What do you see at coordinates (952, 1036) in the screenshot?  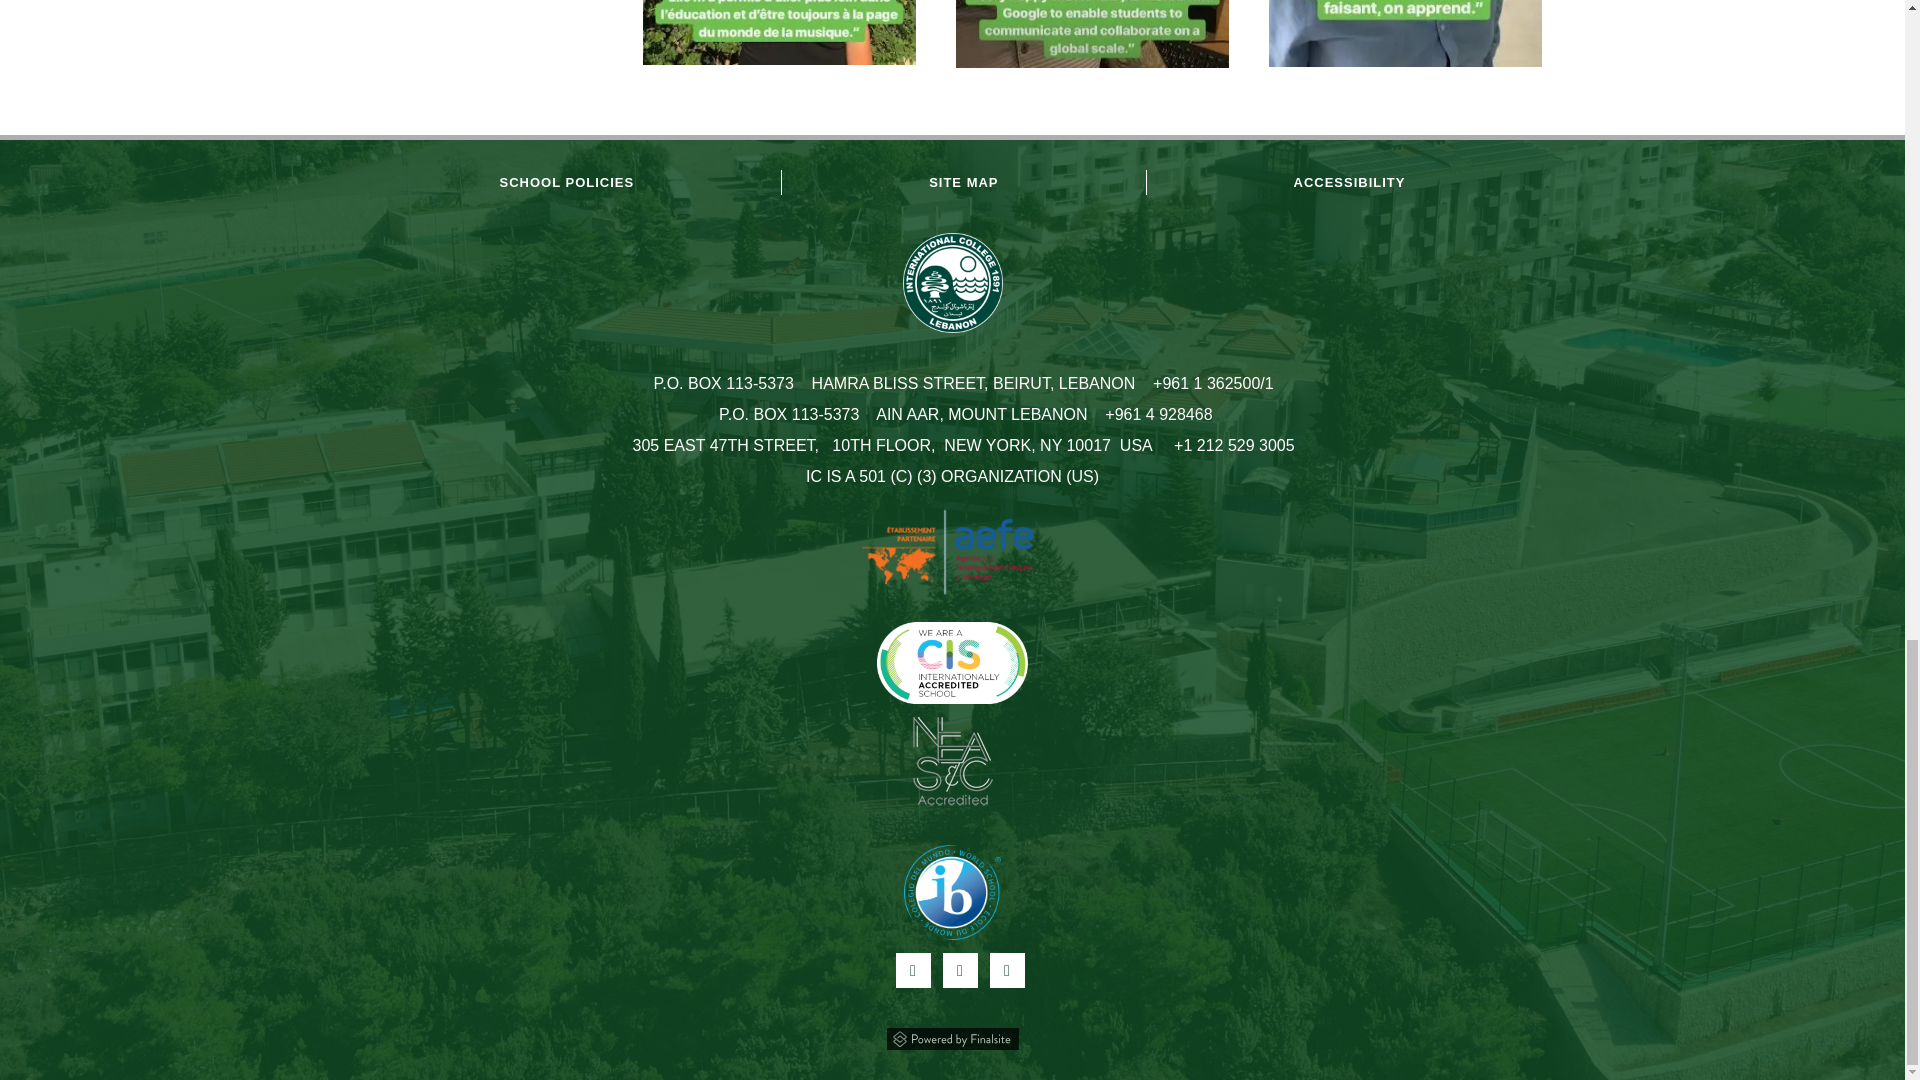 I see `Powered by Finalsite opens in a new window` at bounding box center [952, 1036].